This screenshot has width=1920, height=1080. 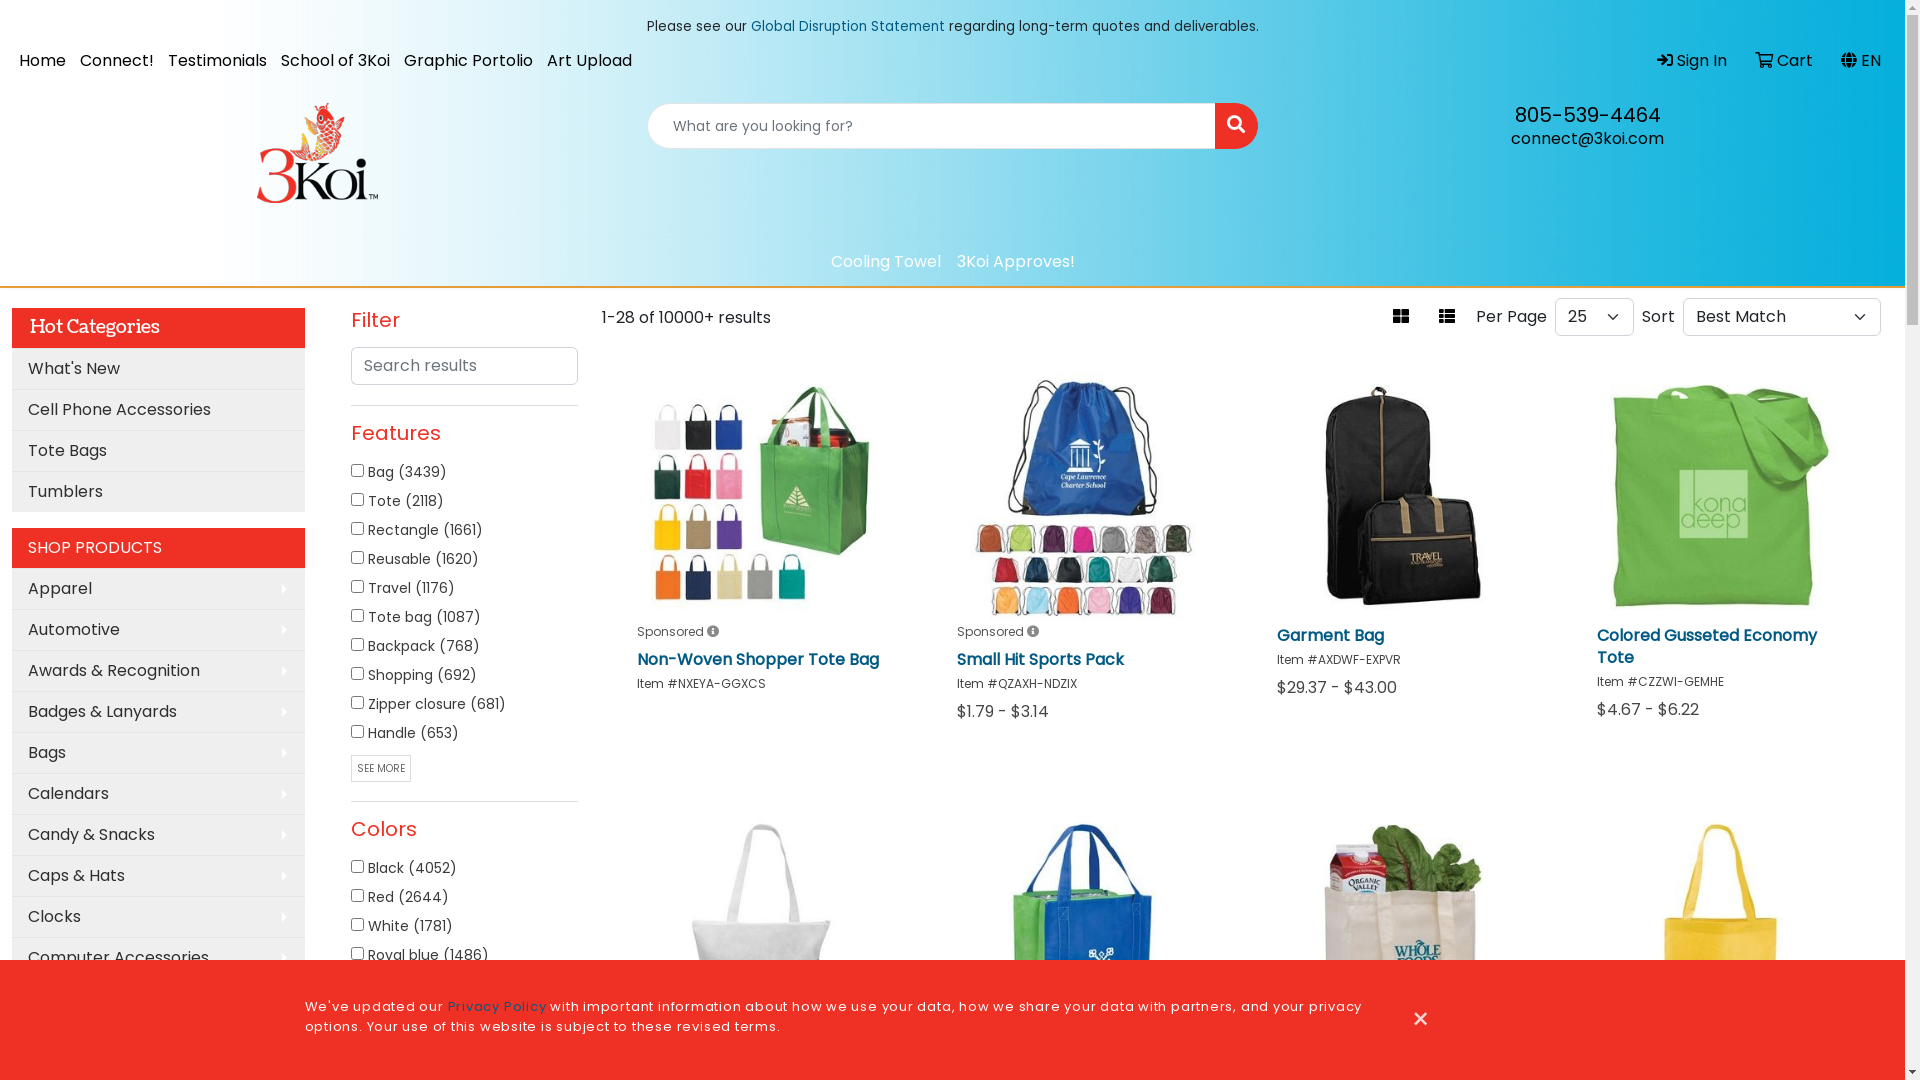 I want to click on Bags, so click(x=158, y=752).